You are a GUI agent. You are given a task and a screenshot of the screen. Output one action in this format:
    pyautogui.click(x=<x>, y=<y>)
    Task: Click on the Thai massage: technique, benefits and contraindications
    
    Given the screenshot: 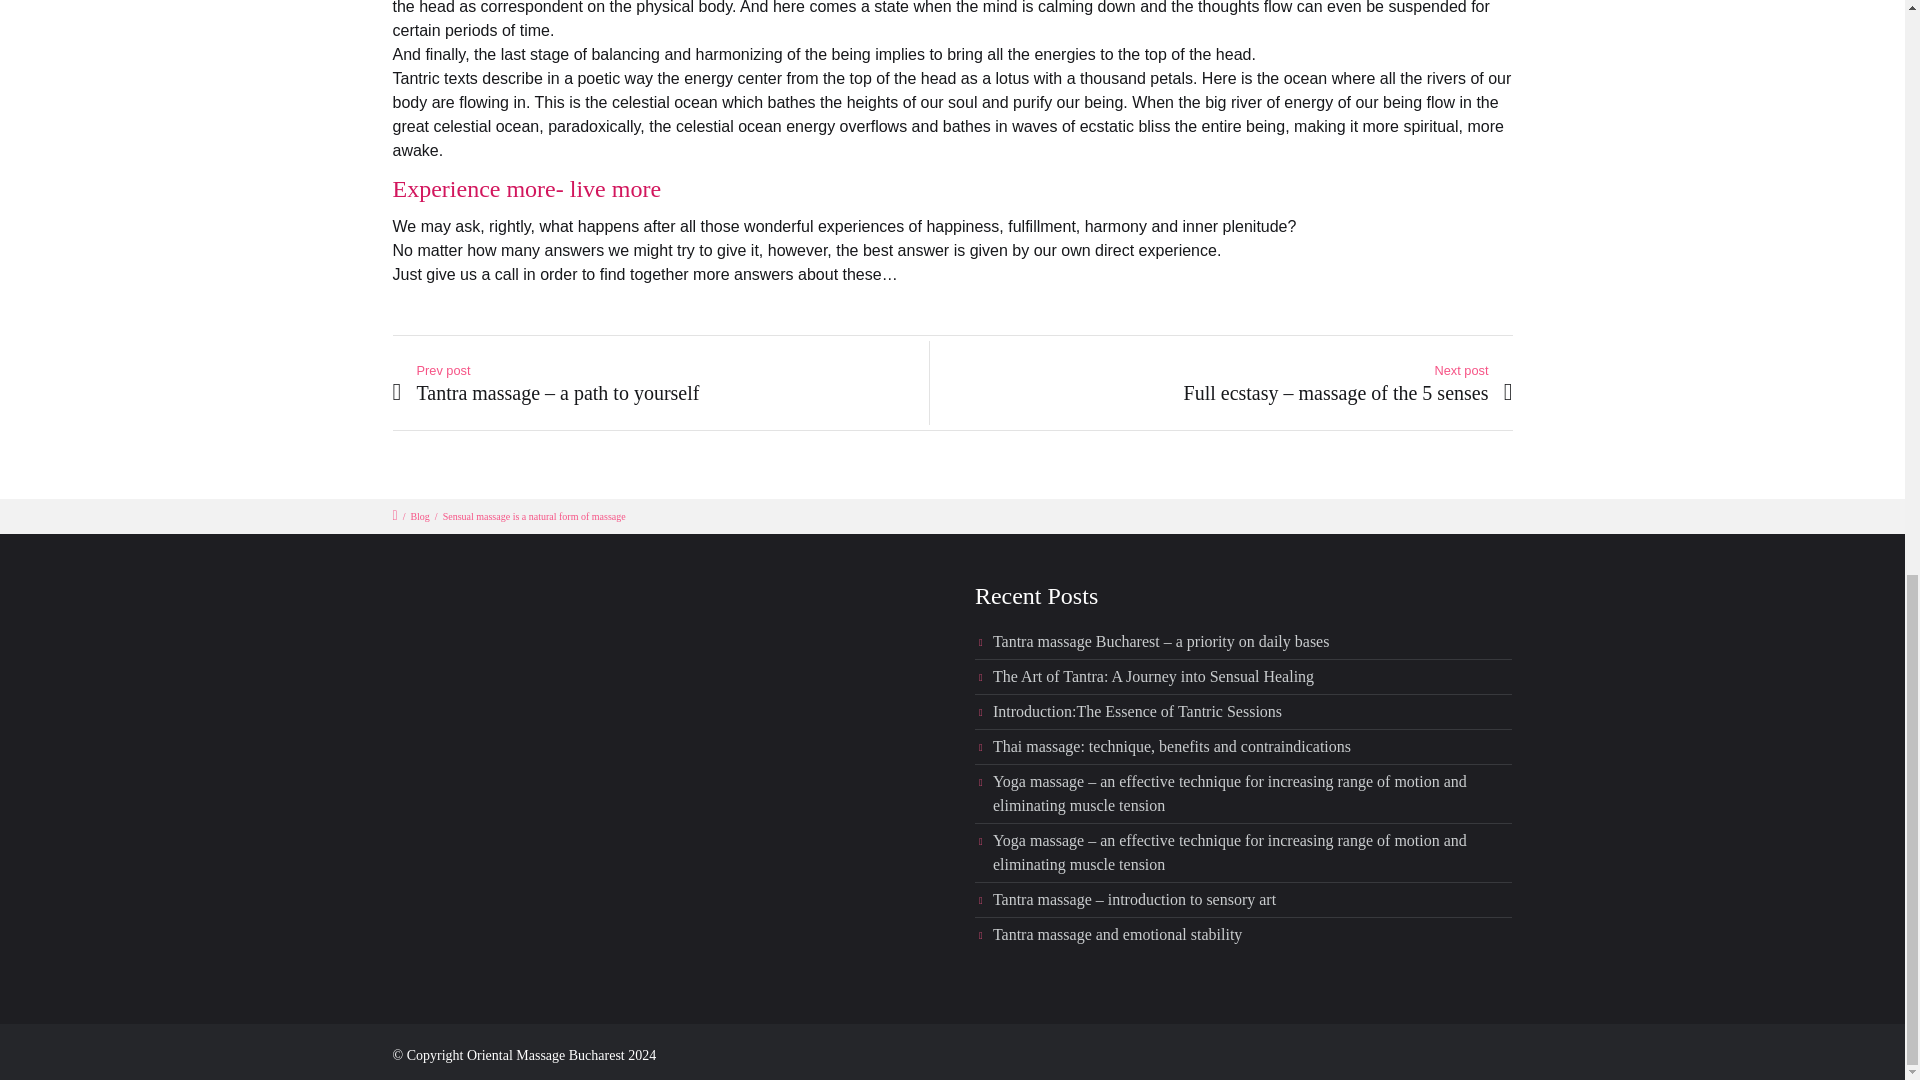 What is the action you would take?
    pyautogui.click(x=1172, y=746)
    